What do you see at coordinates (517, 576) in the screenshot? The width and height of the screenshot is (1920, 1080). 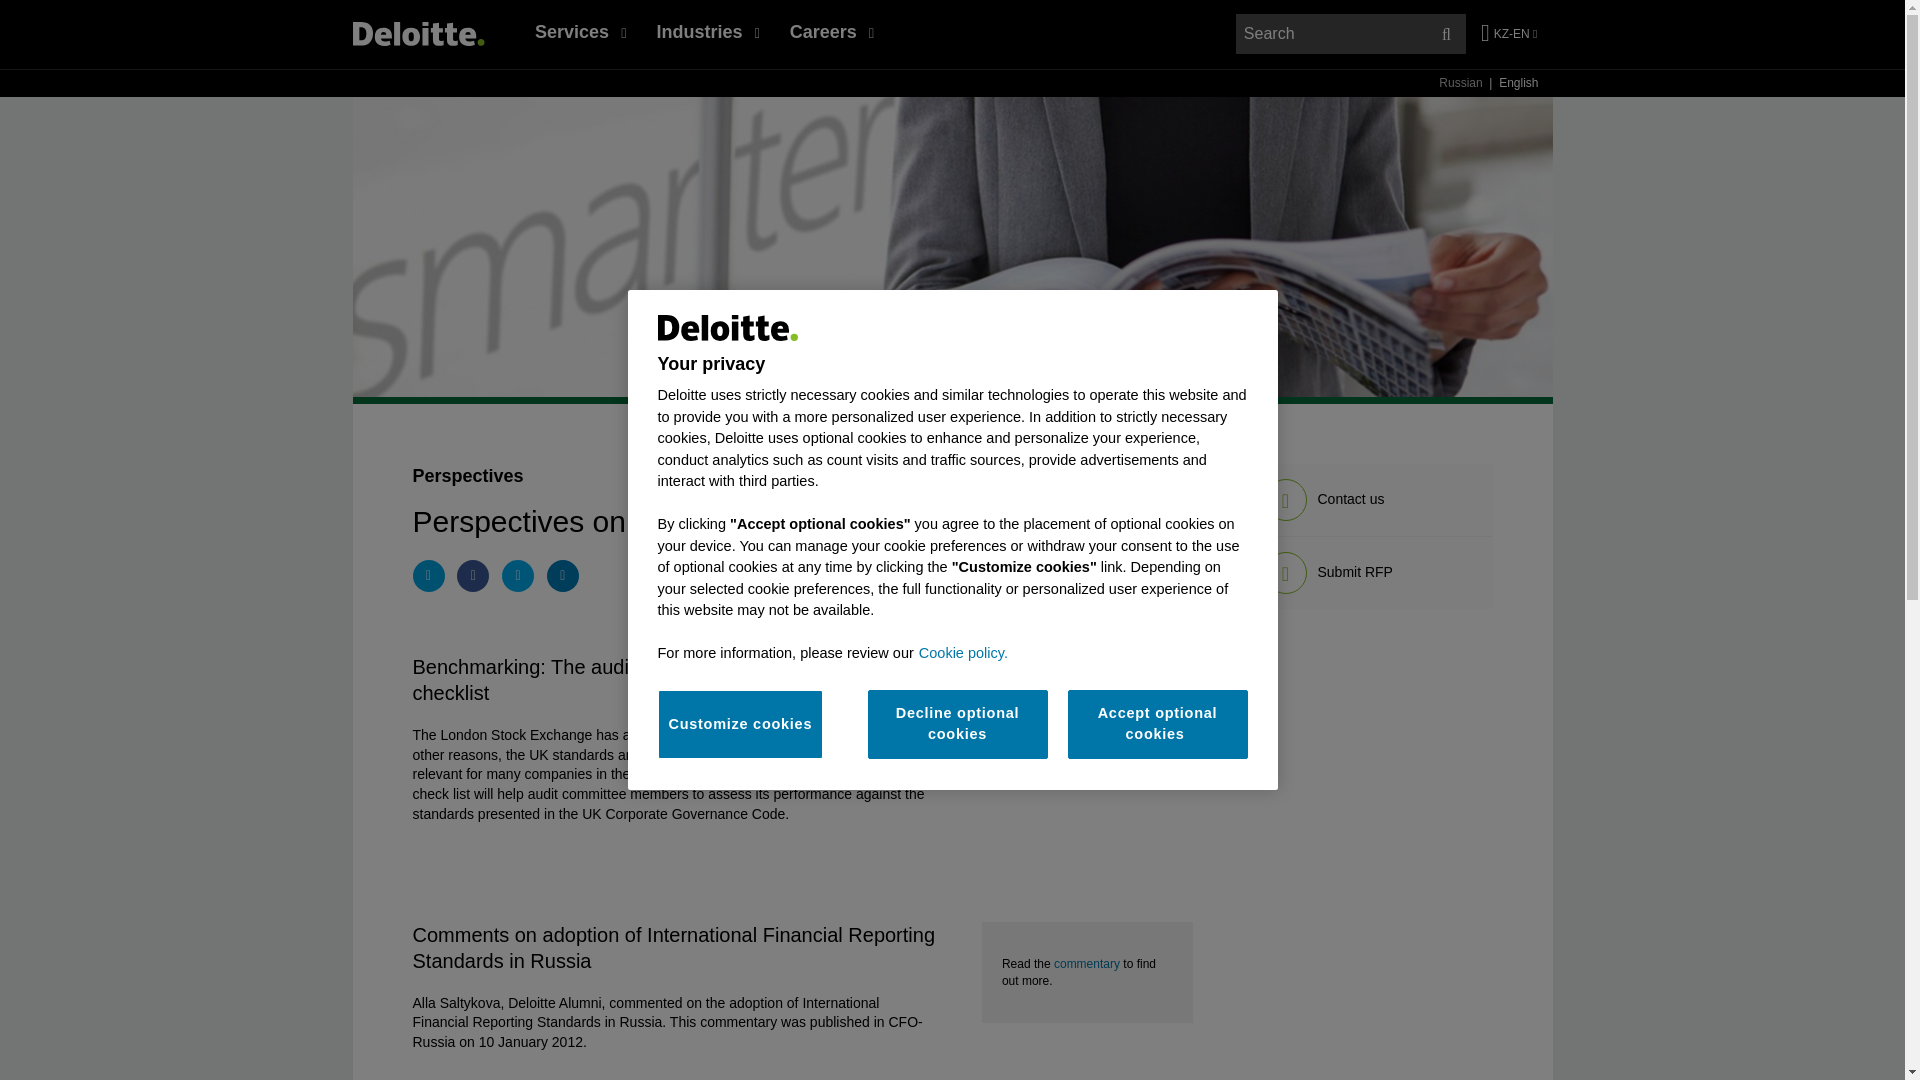 I see `Share via...` at bounding box center [517, 576].